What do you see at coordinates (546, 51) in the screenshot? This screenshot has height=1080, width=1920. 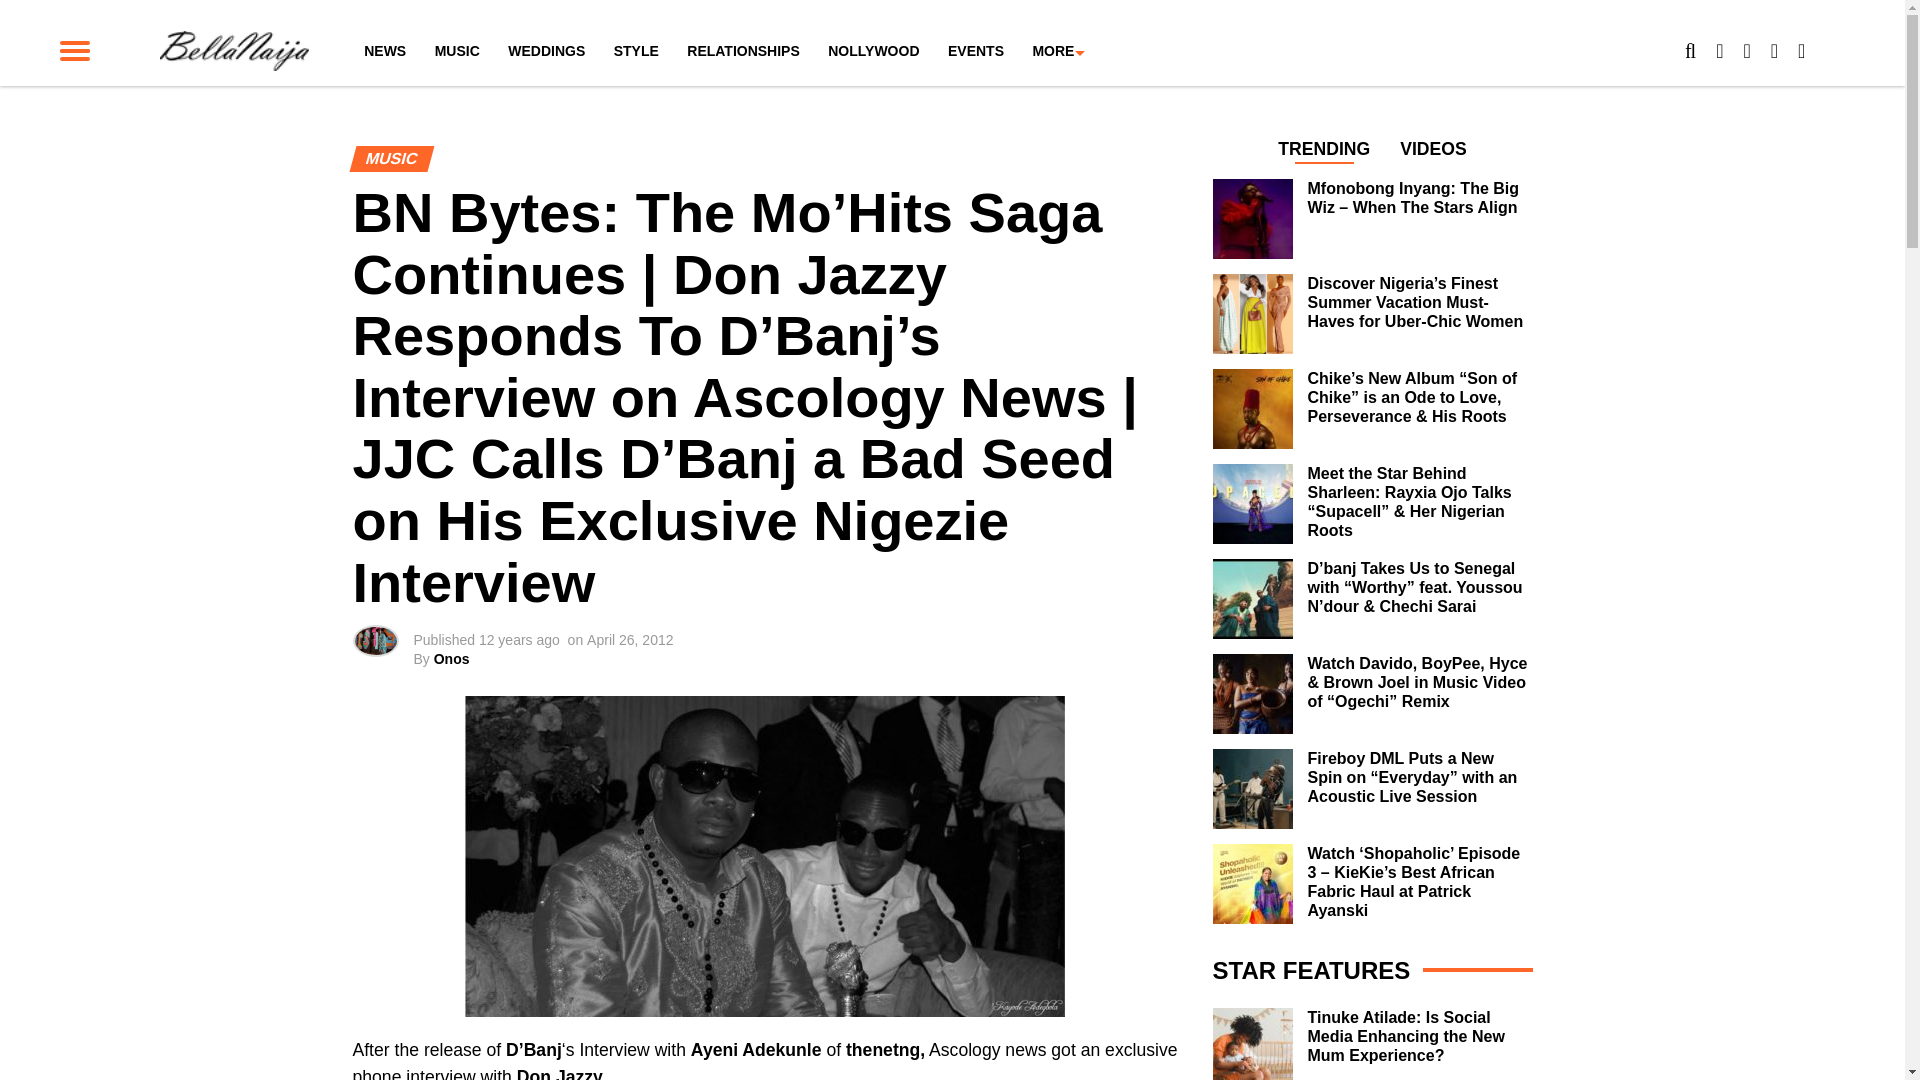 I see `WEDDINGS` at bounding box center [546, 51].